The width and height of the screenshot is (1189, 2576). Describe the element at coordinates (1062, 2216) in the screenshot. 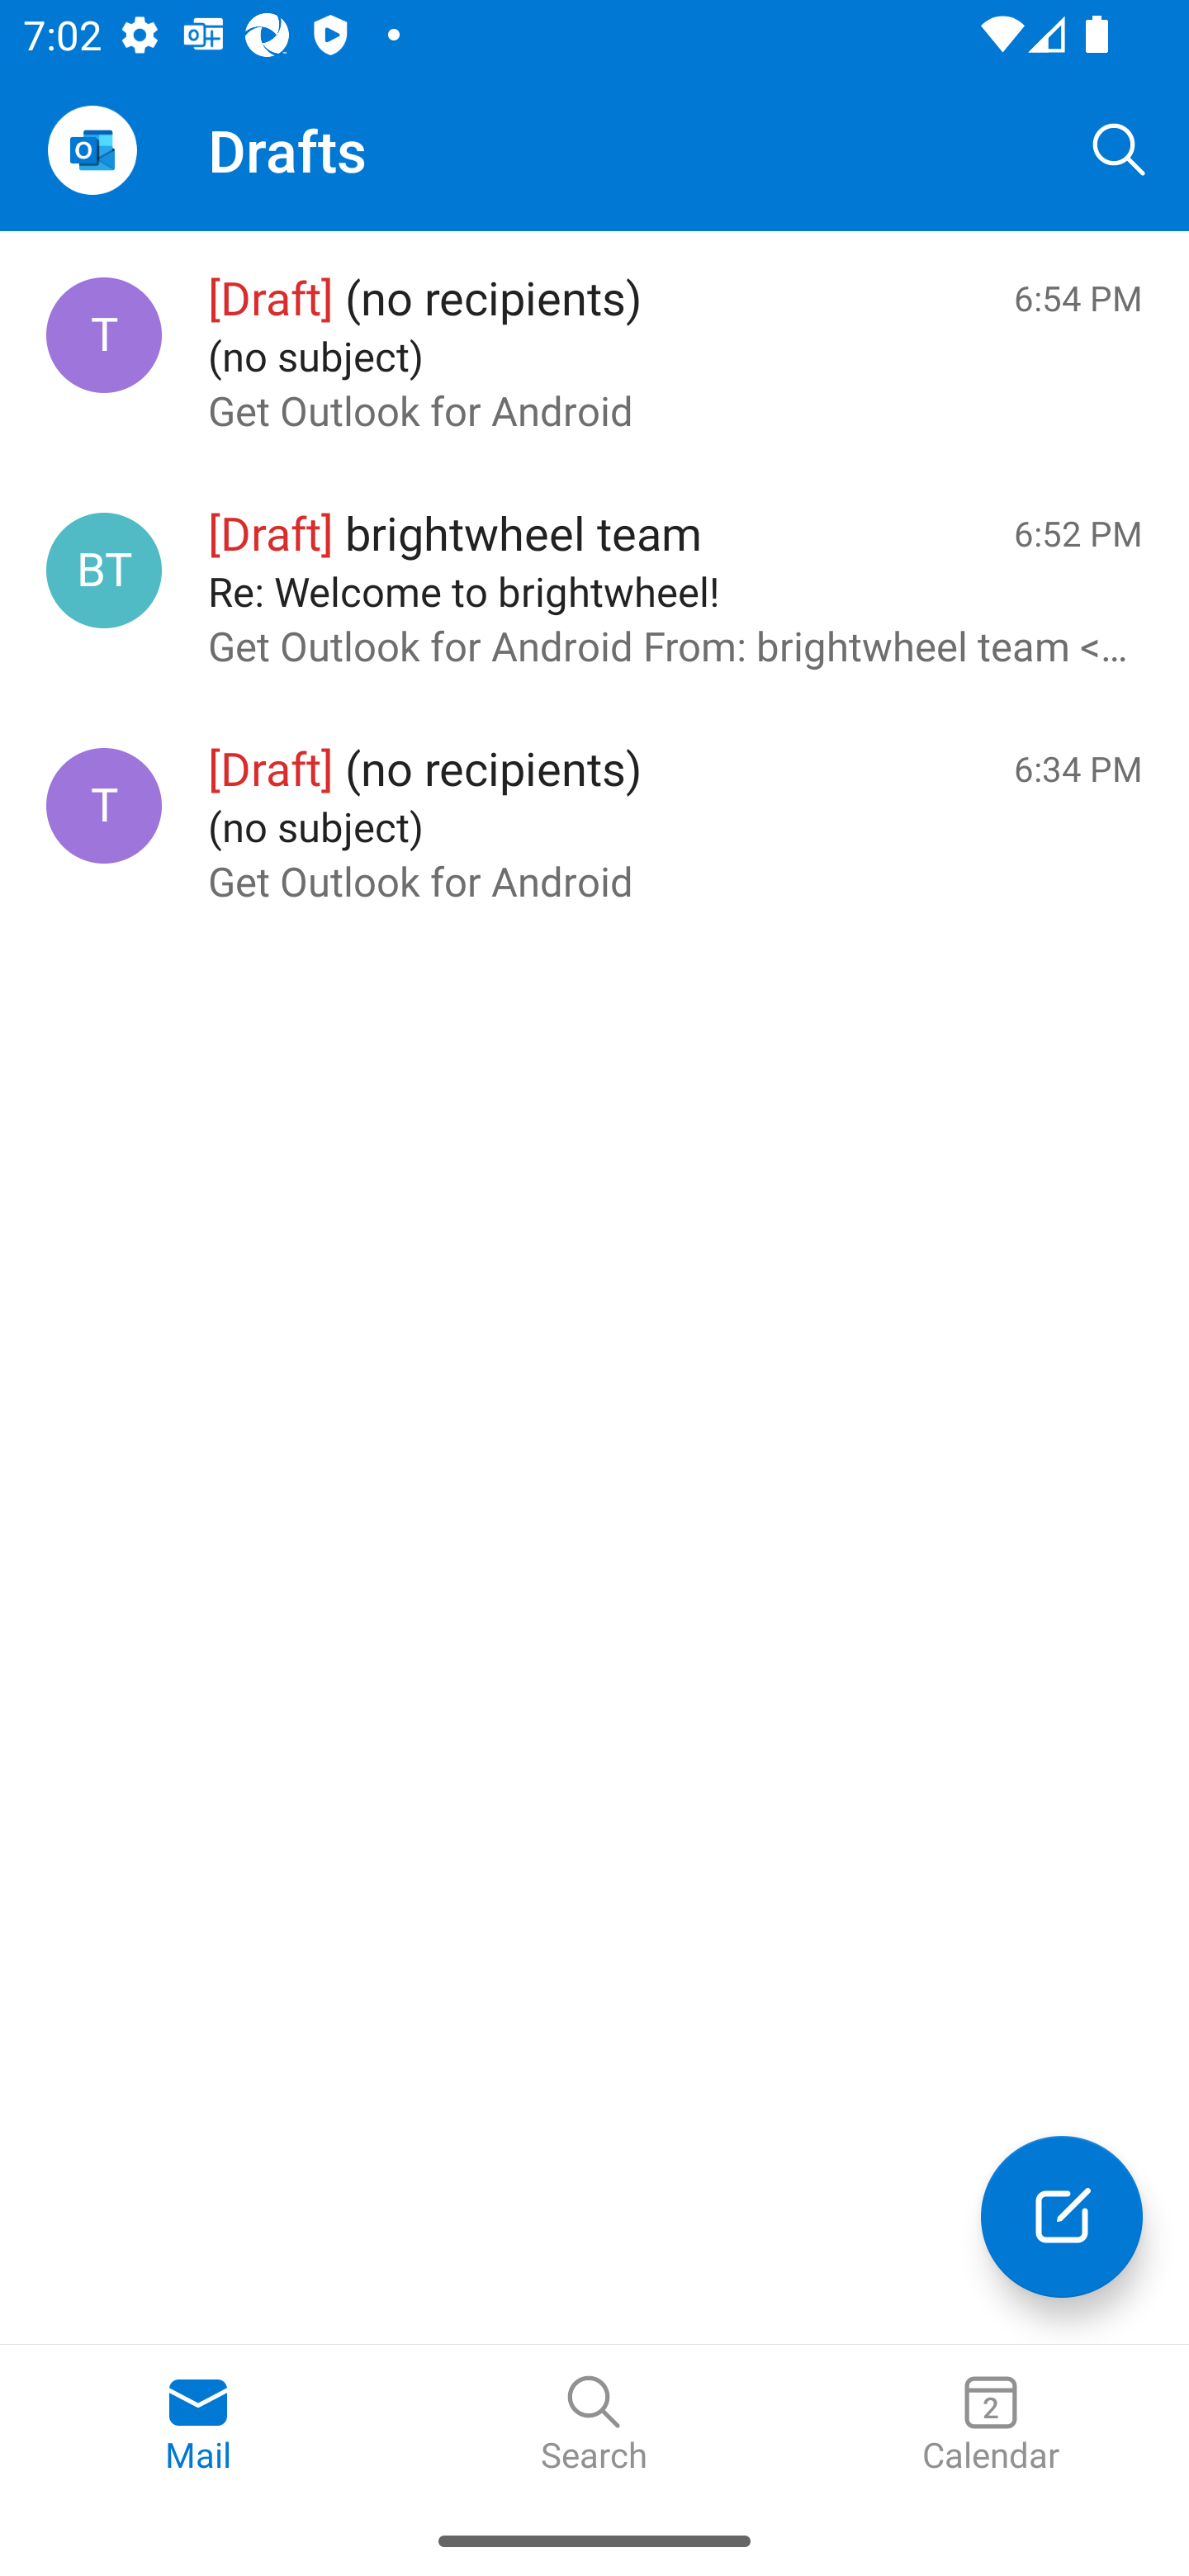

I see `Compose` at that location.